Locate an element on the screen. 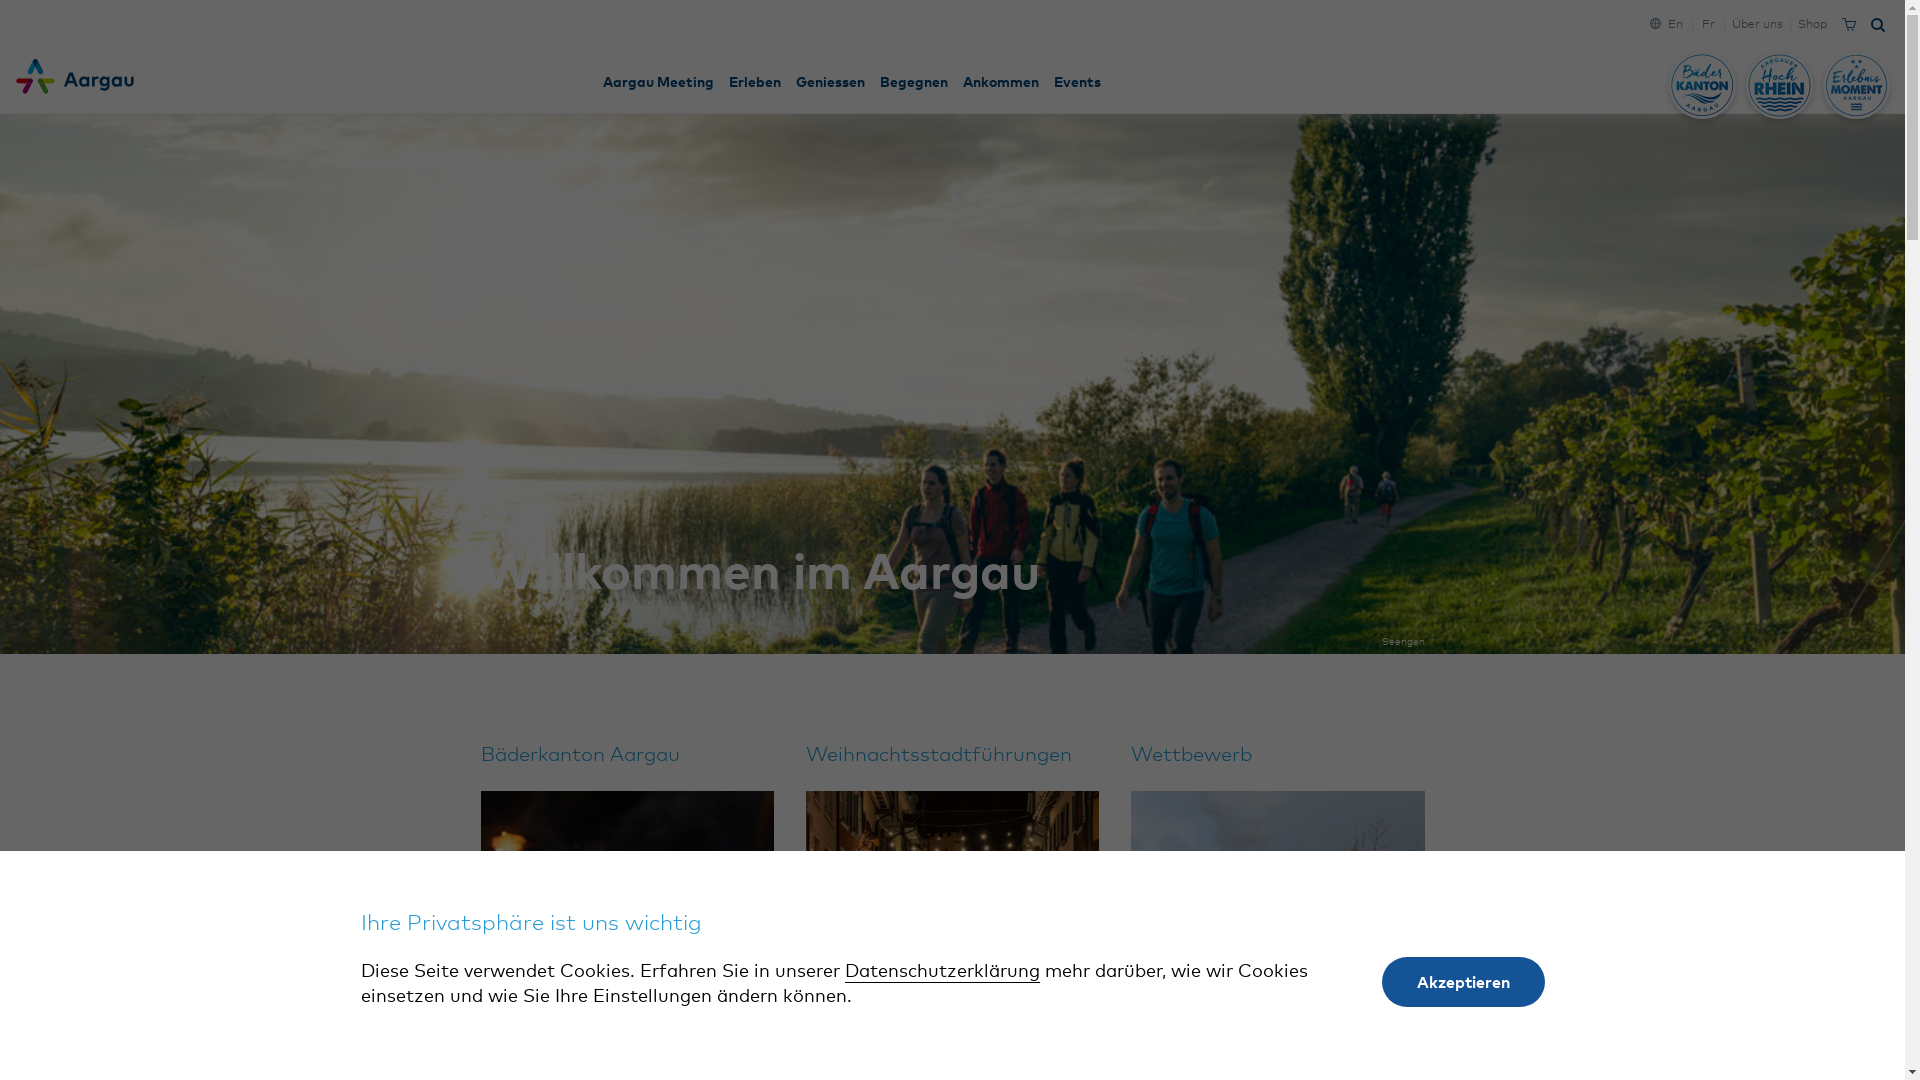  Events is located at coordinates (1078, 83).